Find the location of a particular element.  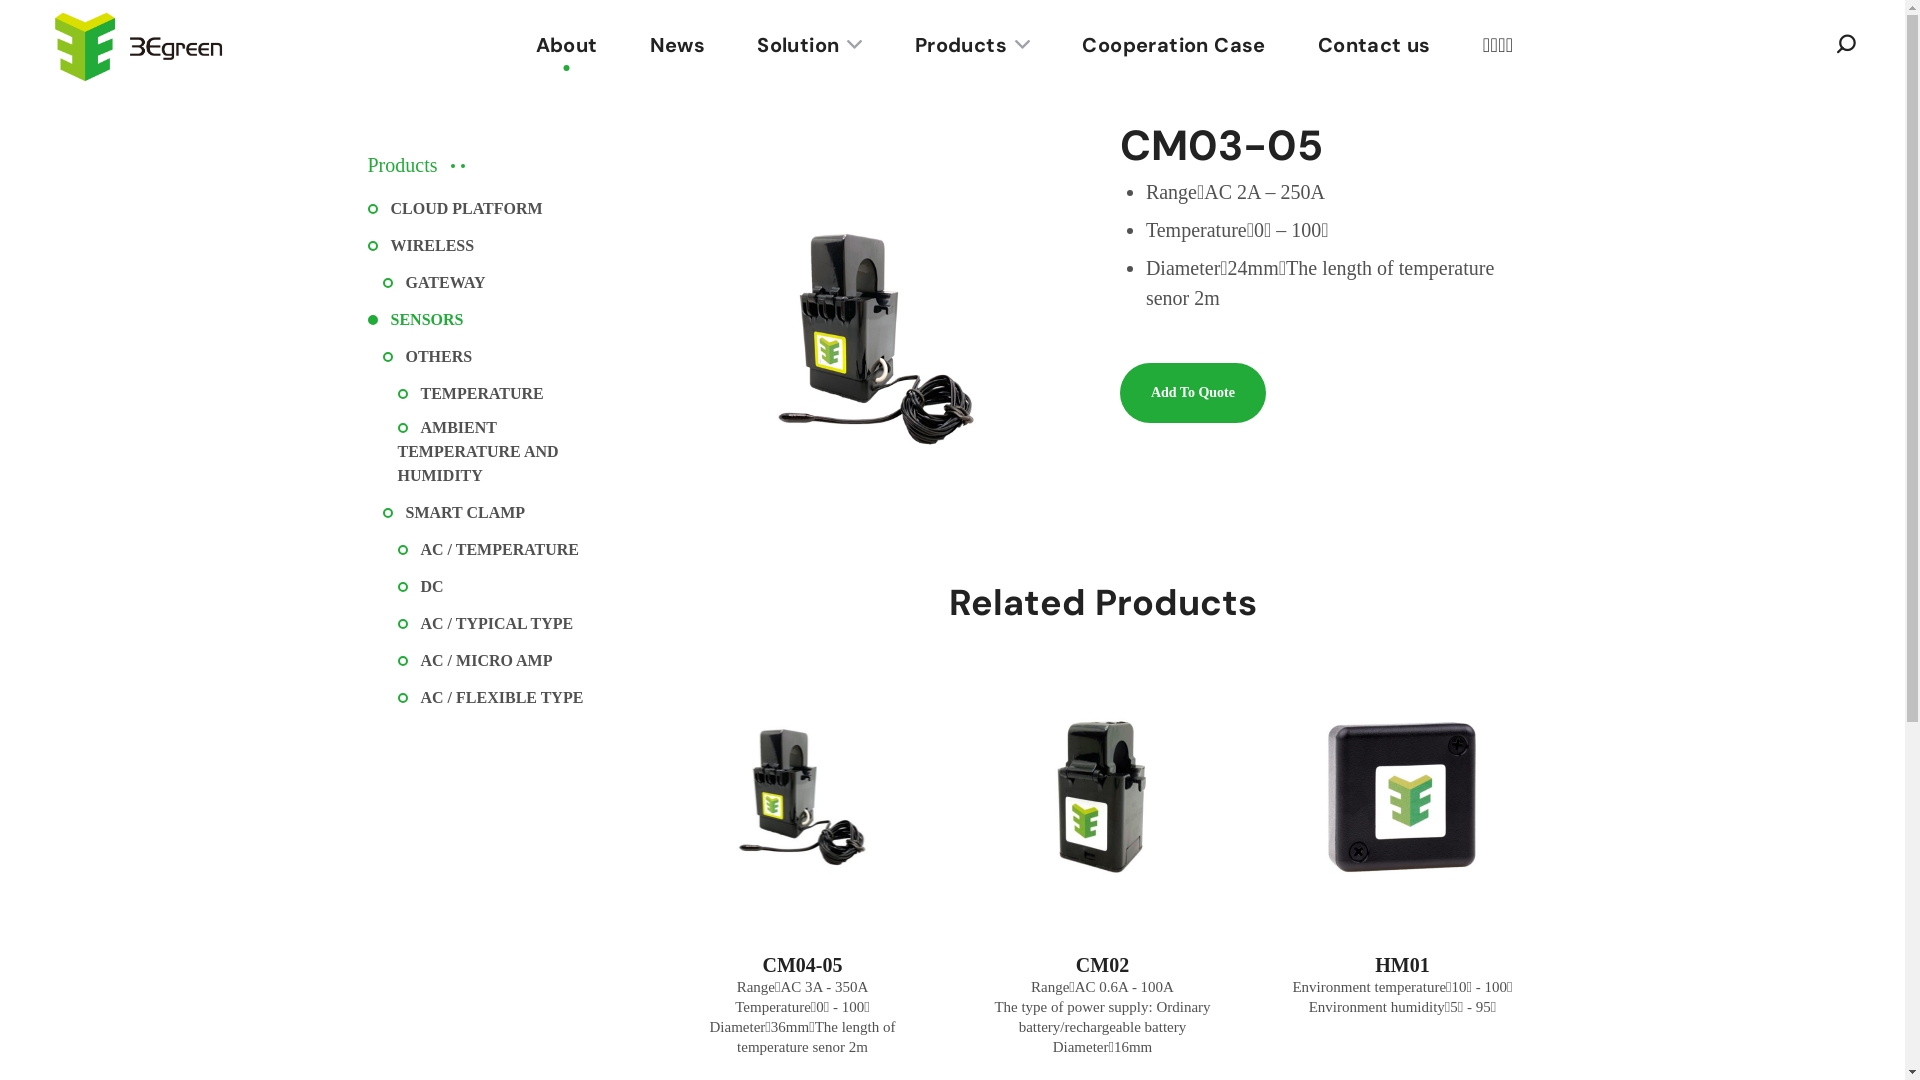

CM04-05 is located at coordinates (802, 965).